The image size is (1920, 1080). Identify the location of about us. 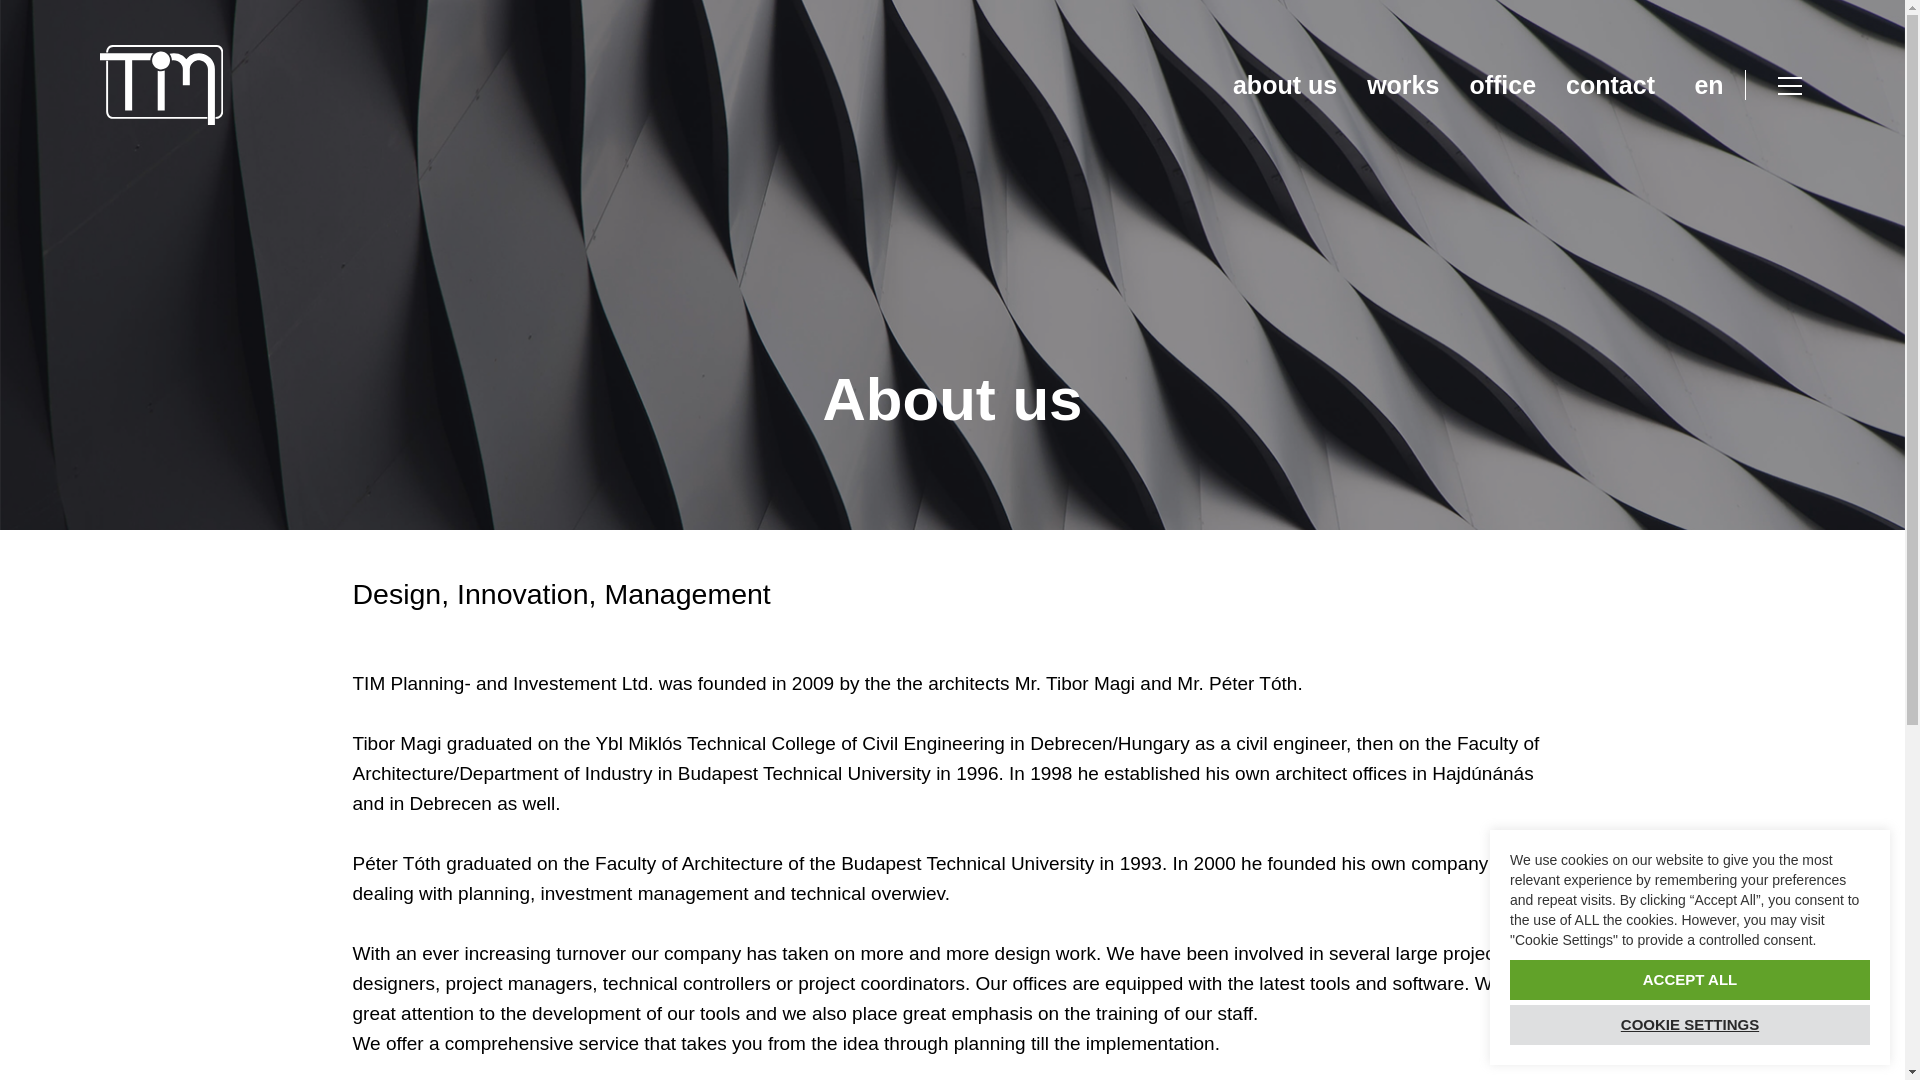
(1284, 85).